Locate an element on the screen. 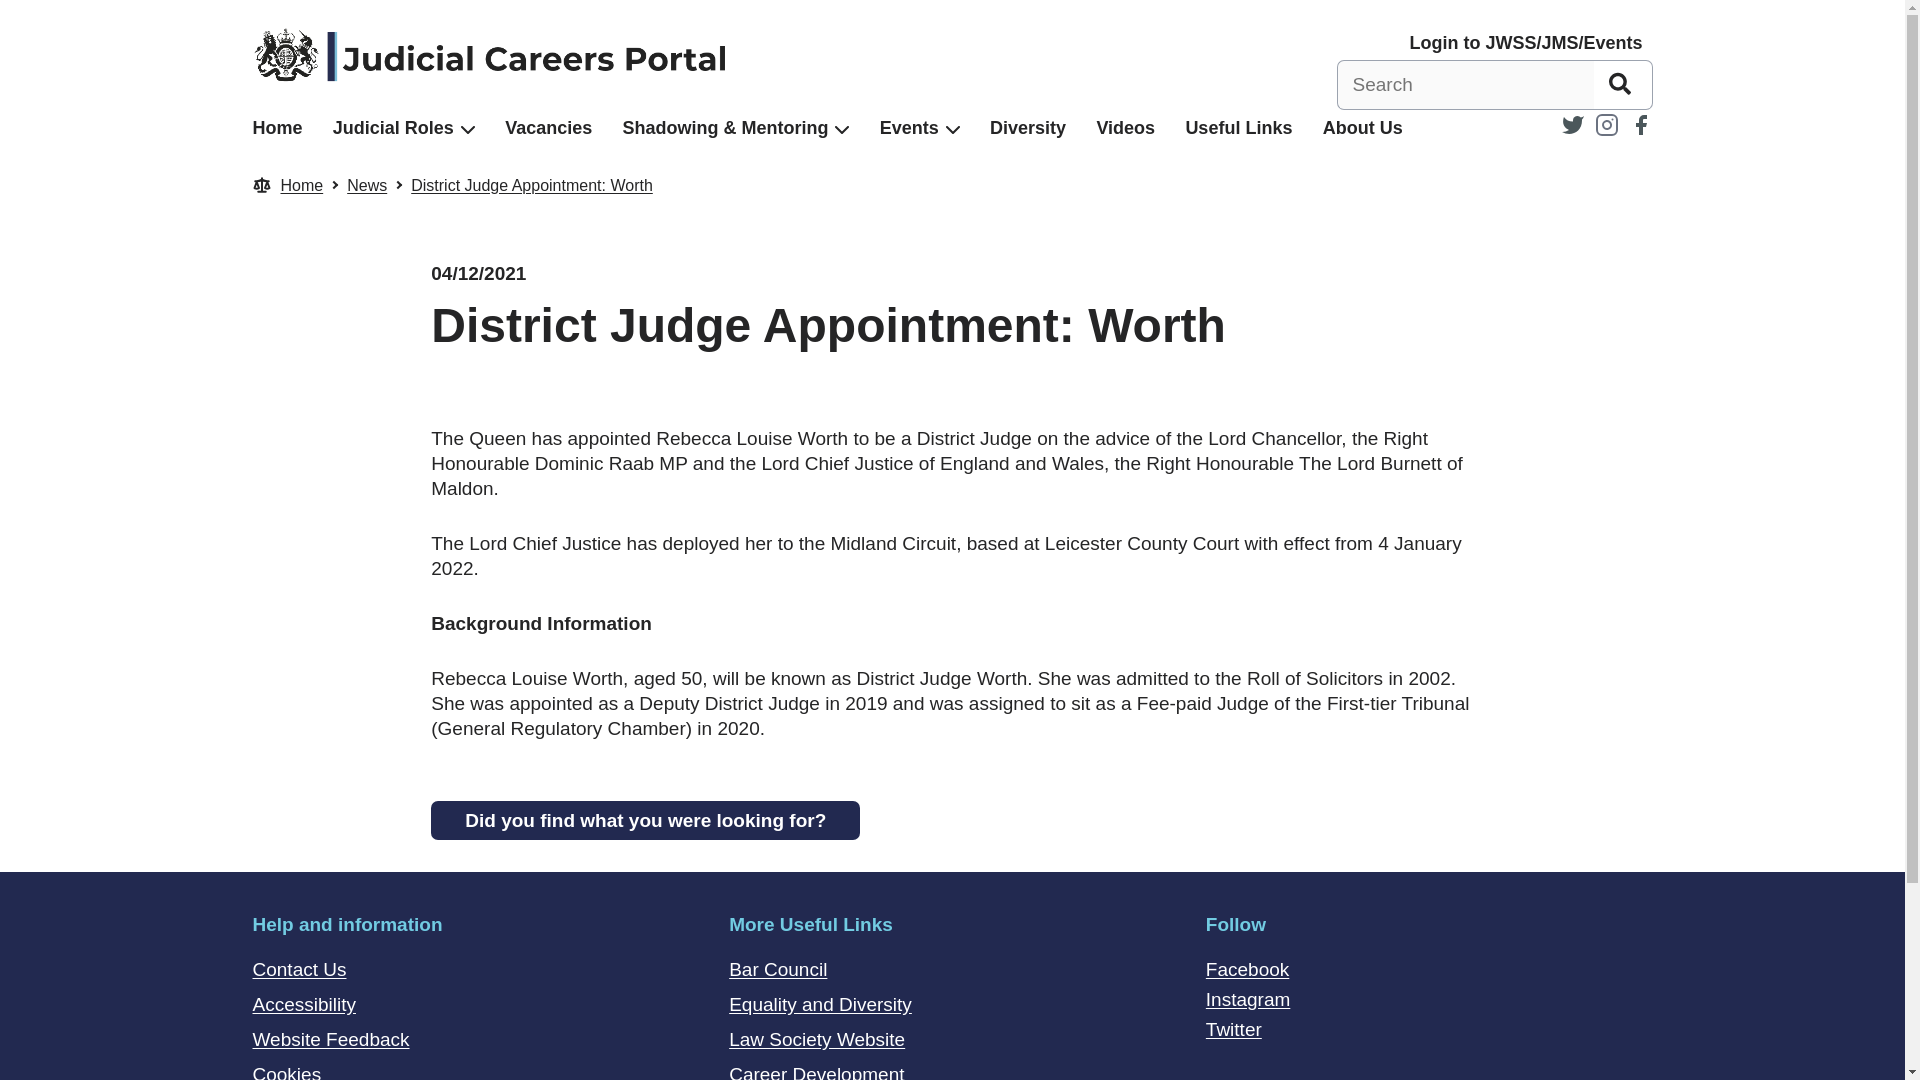  Judicial Roles is located at coordinates (392, 128).